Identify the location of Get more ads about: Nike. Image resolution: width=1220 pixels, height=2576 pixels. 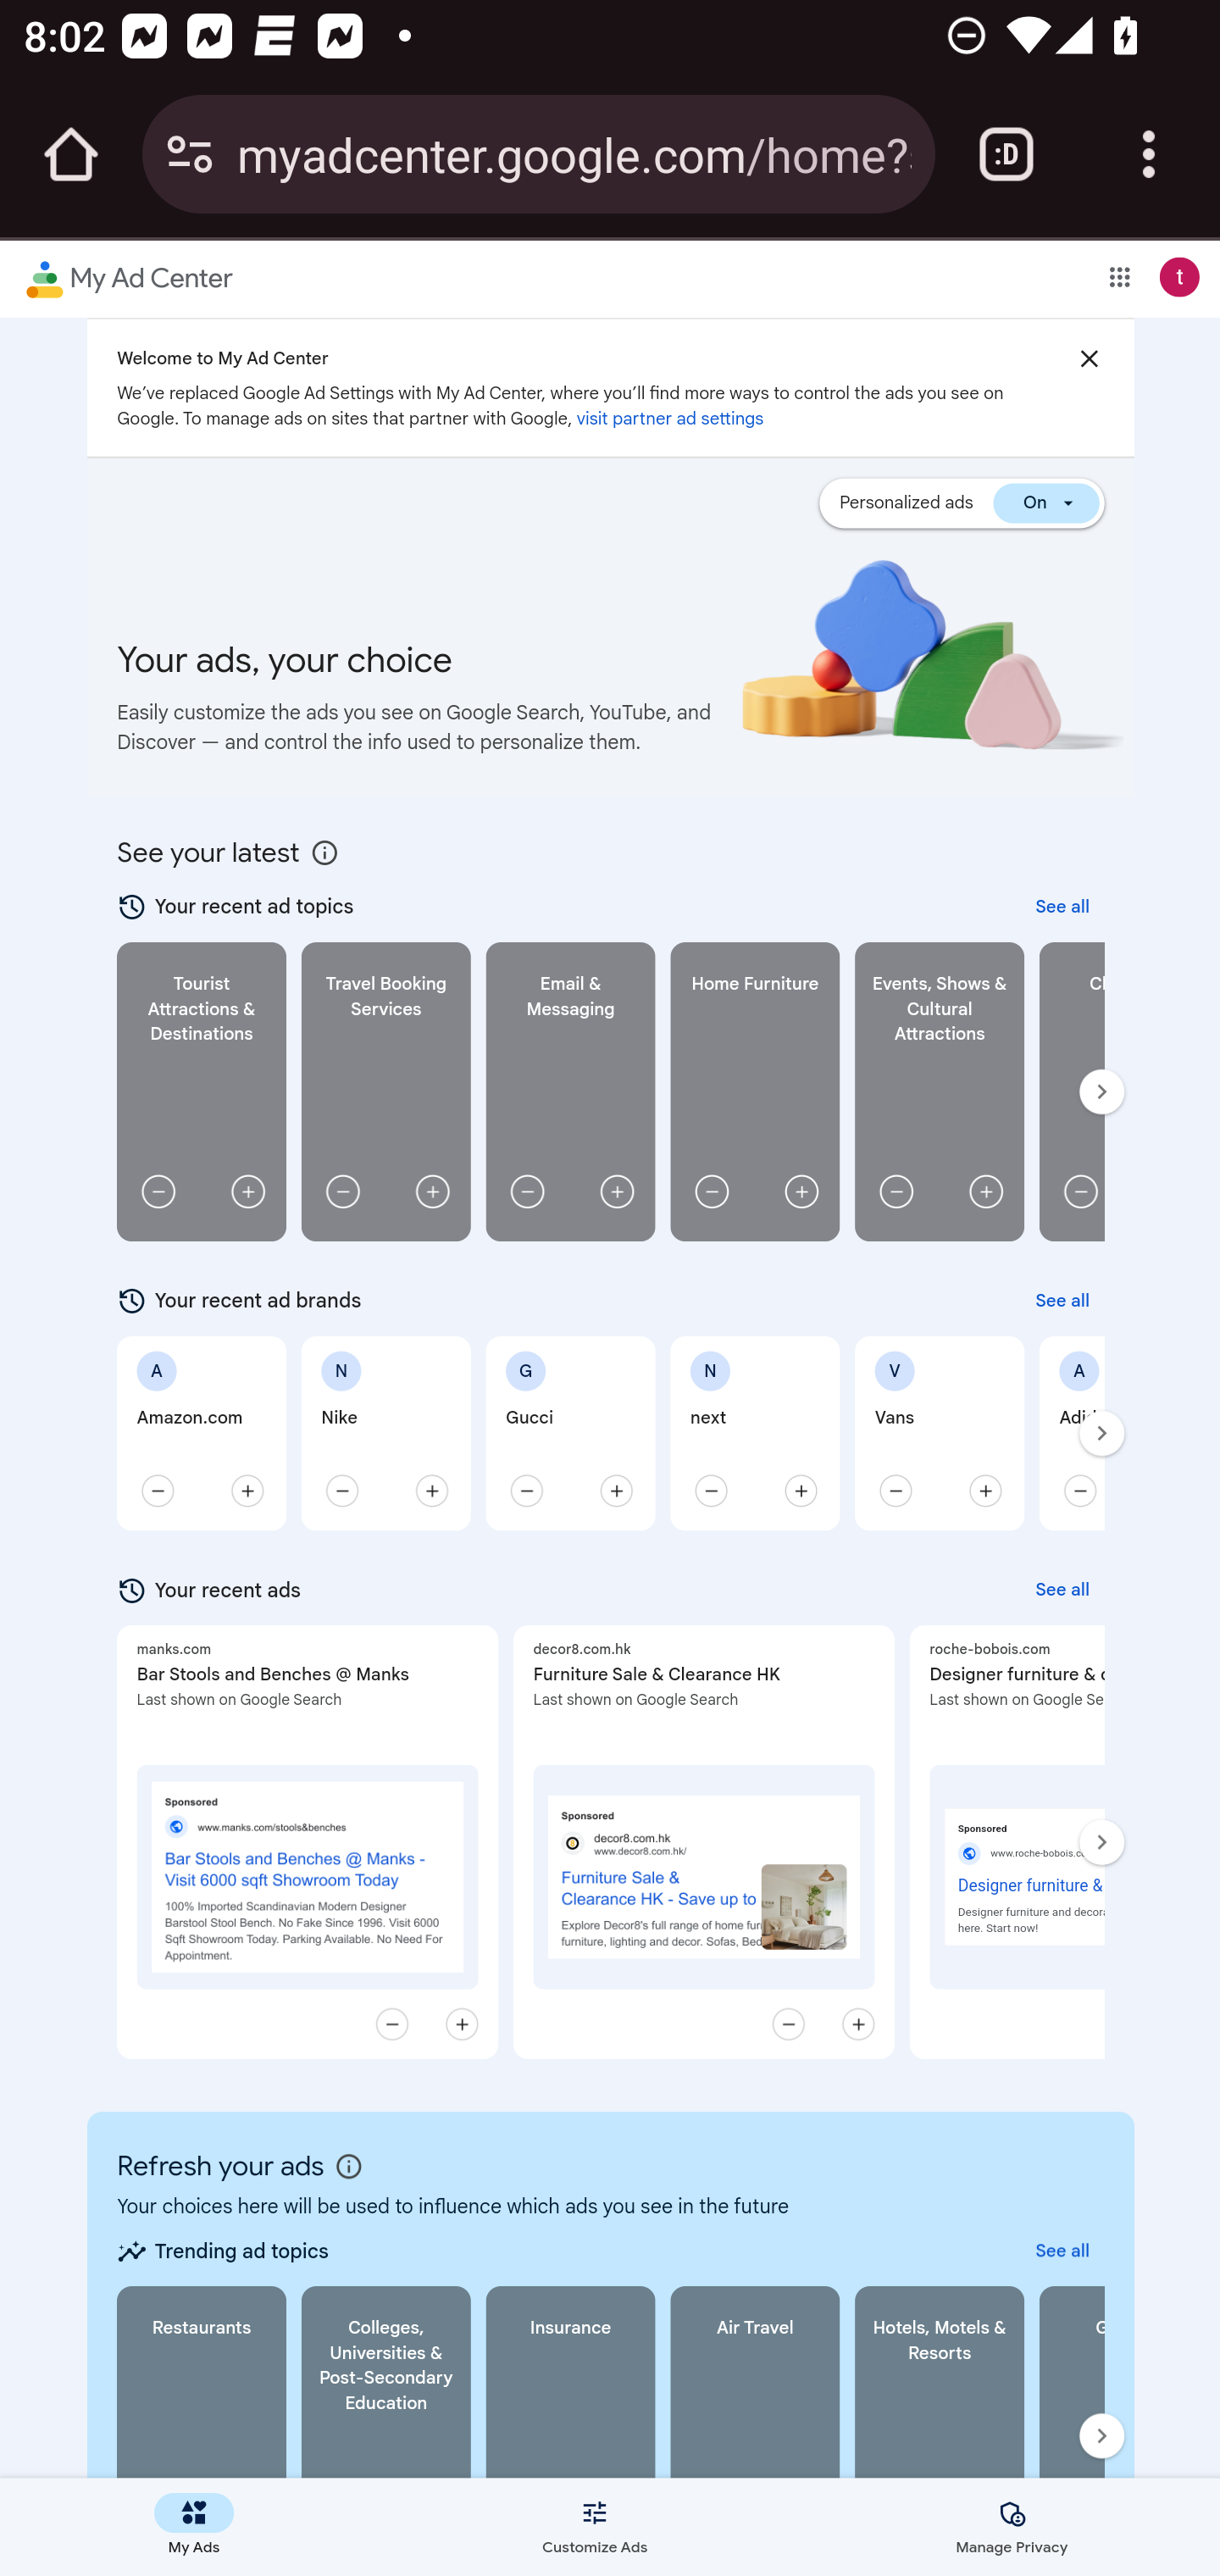
(430, 1490).